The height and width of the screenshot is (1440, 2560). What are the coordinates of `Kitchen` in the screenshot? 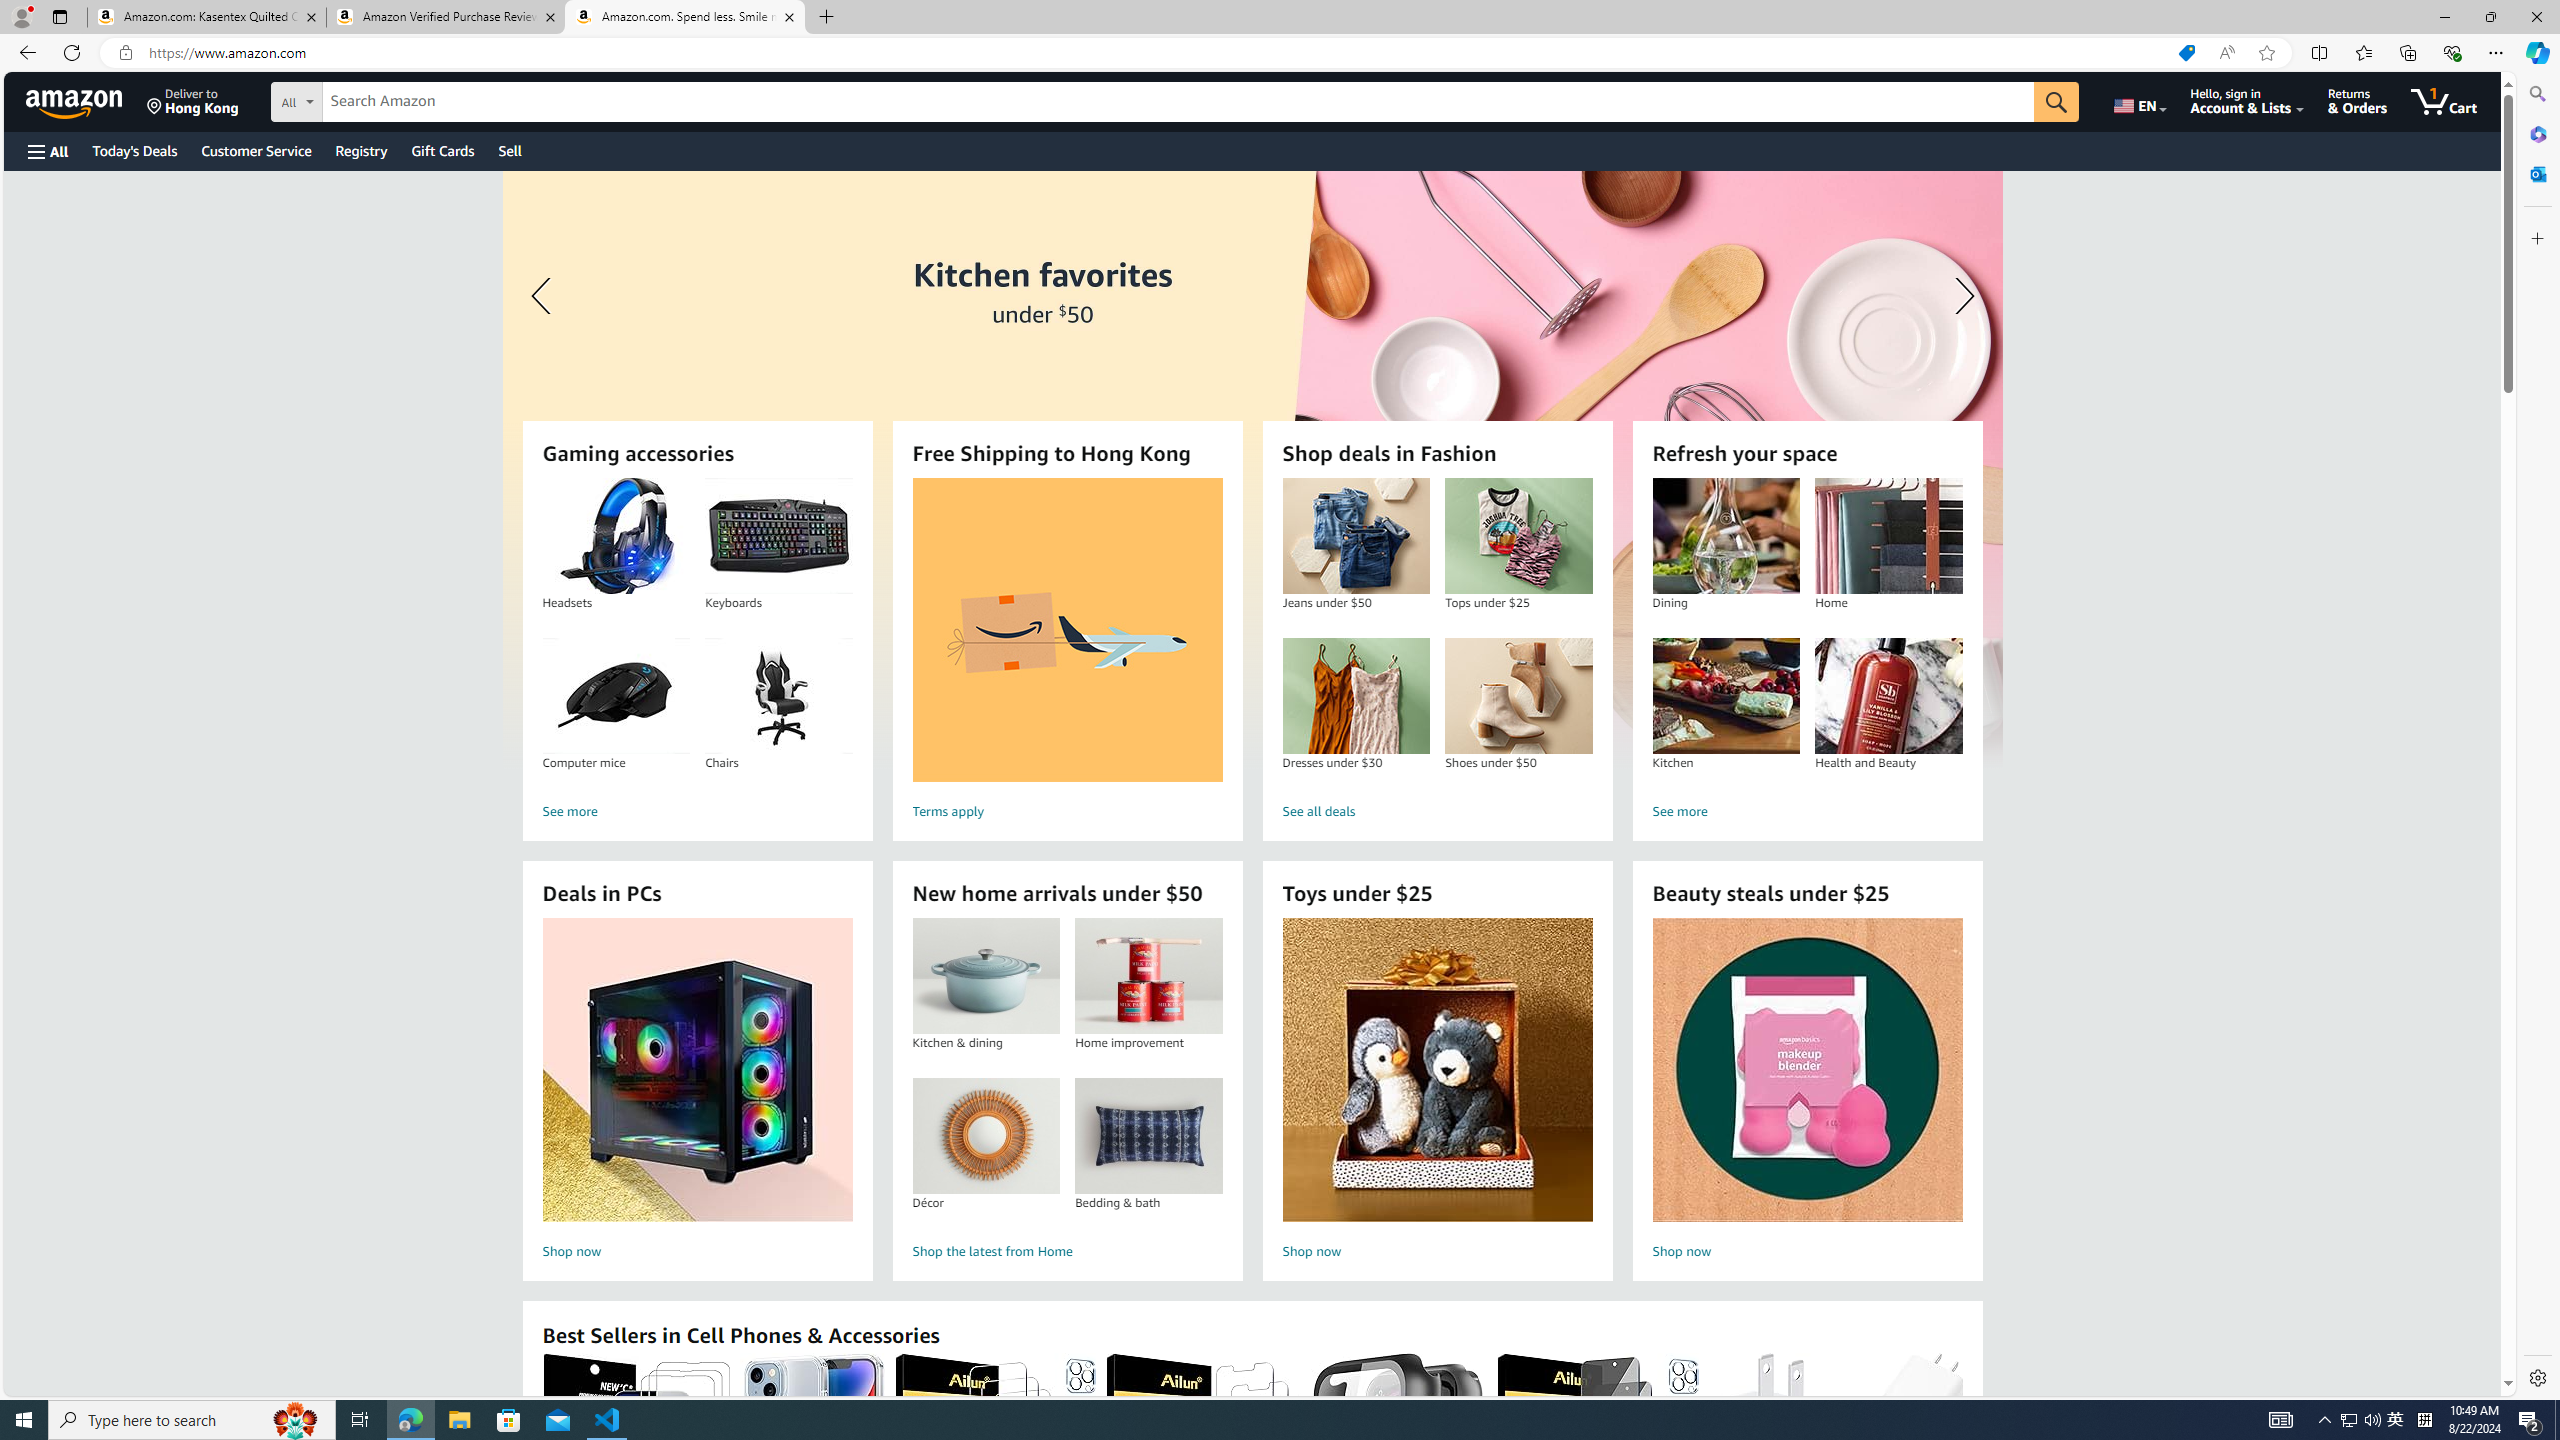 It's located at (1725, 696).